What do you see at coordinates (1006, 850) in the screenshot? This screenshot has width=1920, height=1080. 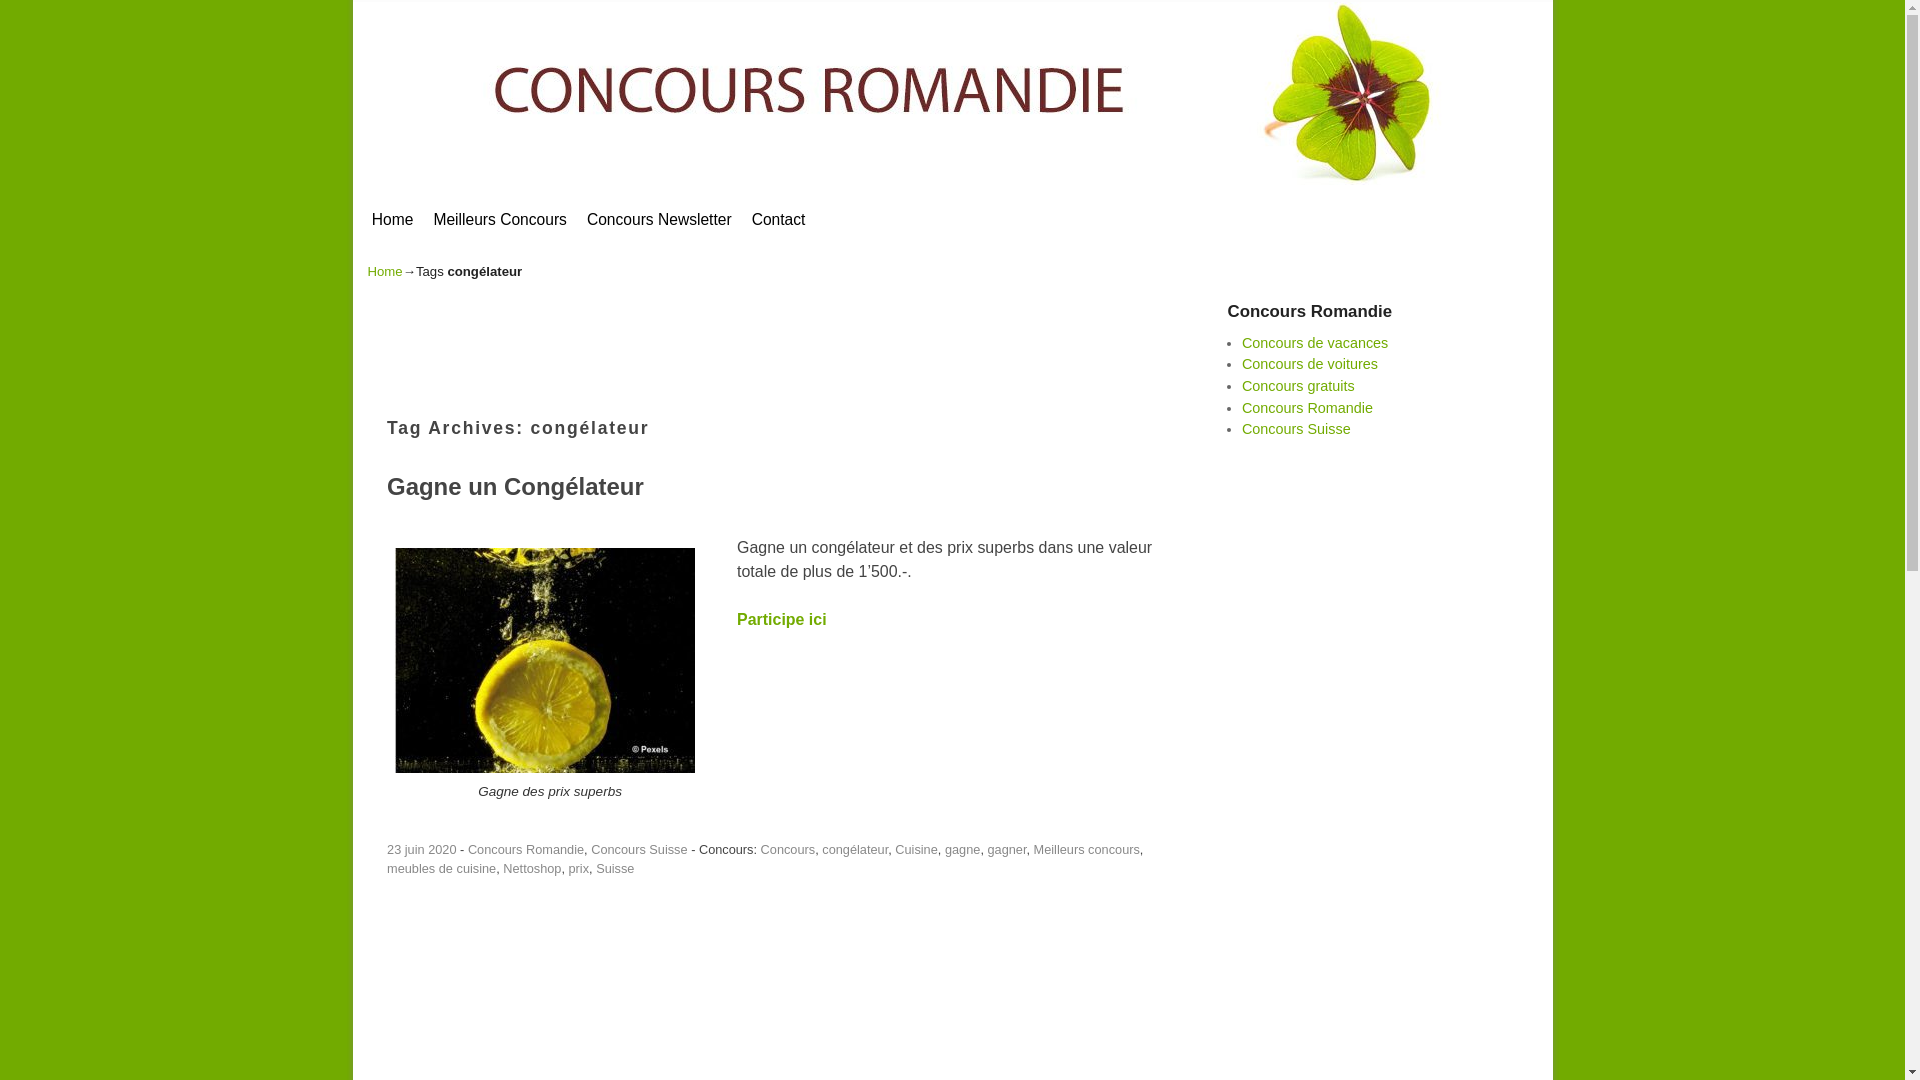 I see `gagner` at bounding box center [1006, 850].